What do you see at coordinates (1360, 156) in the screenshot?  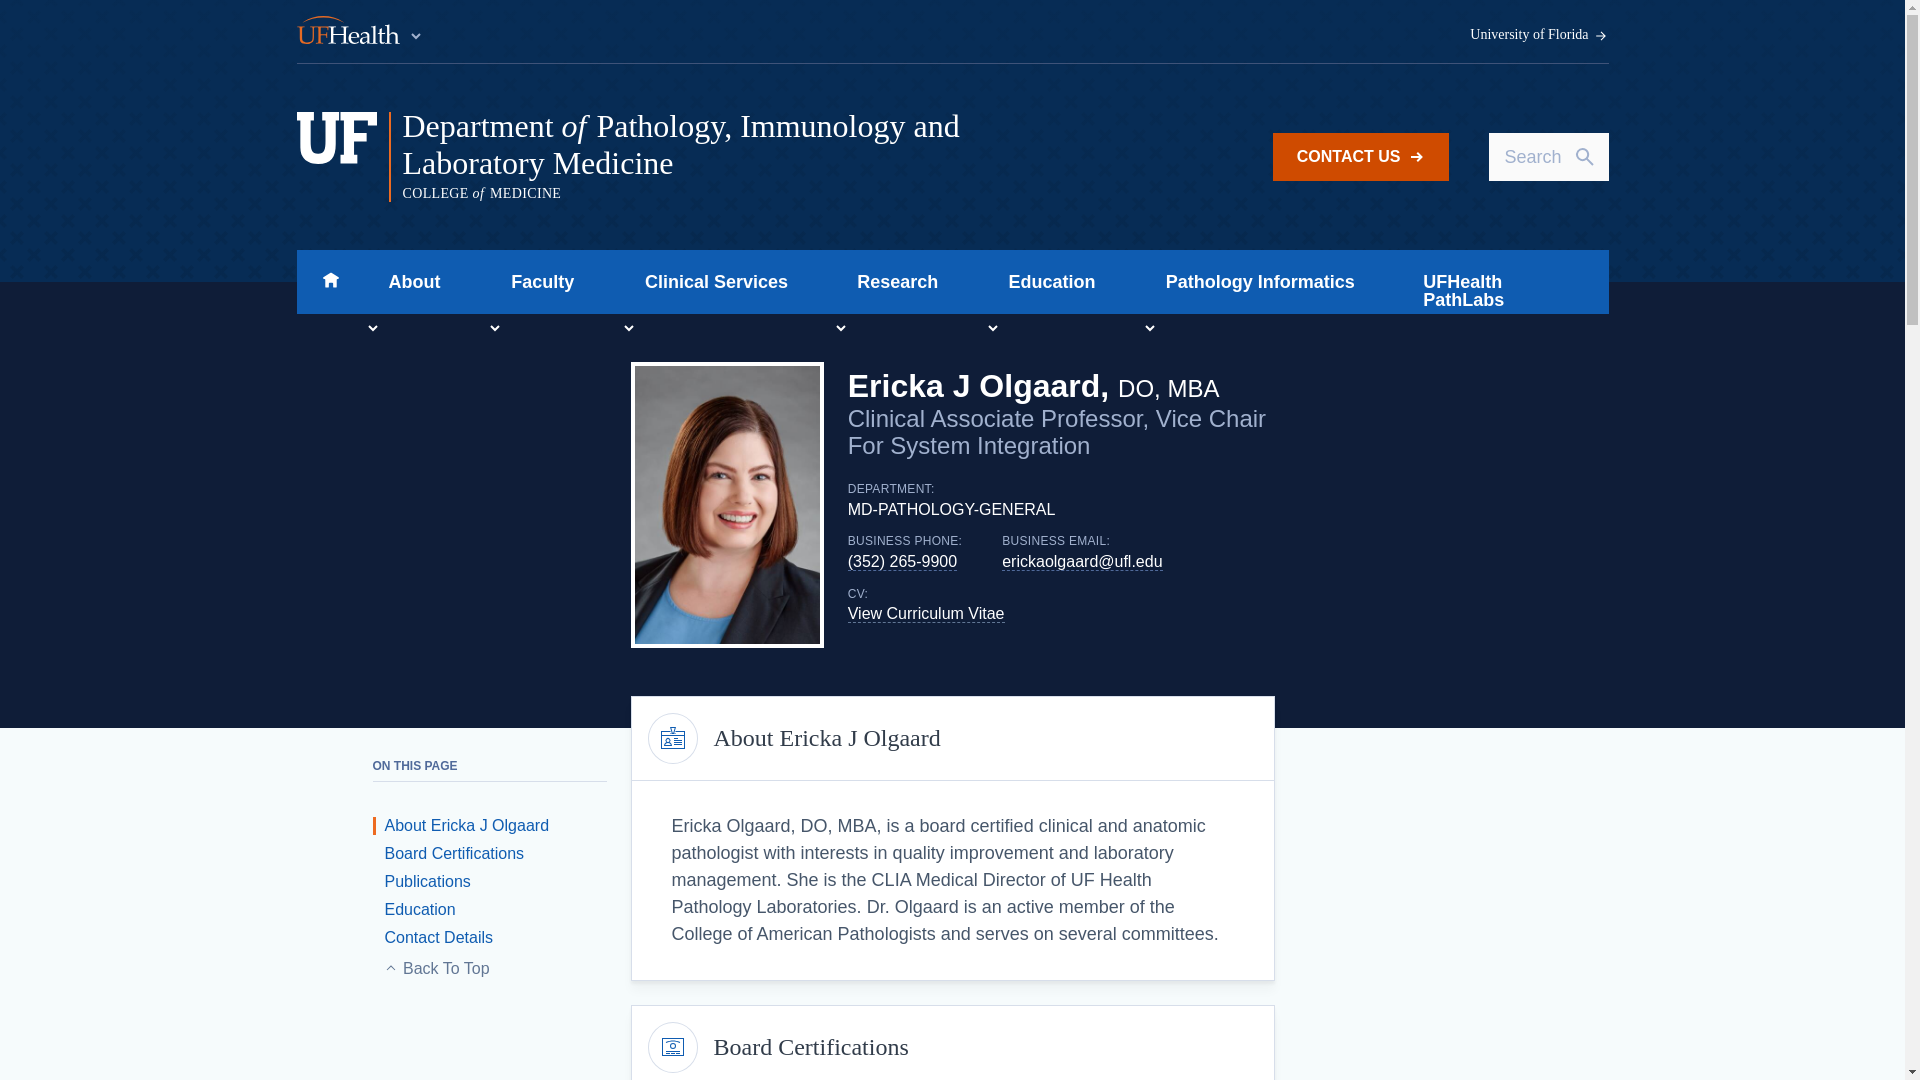 I see `CONTACT US` at bounding box center [1360, 156].